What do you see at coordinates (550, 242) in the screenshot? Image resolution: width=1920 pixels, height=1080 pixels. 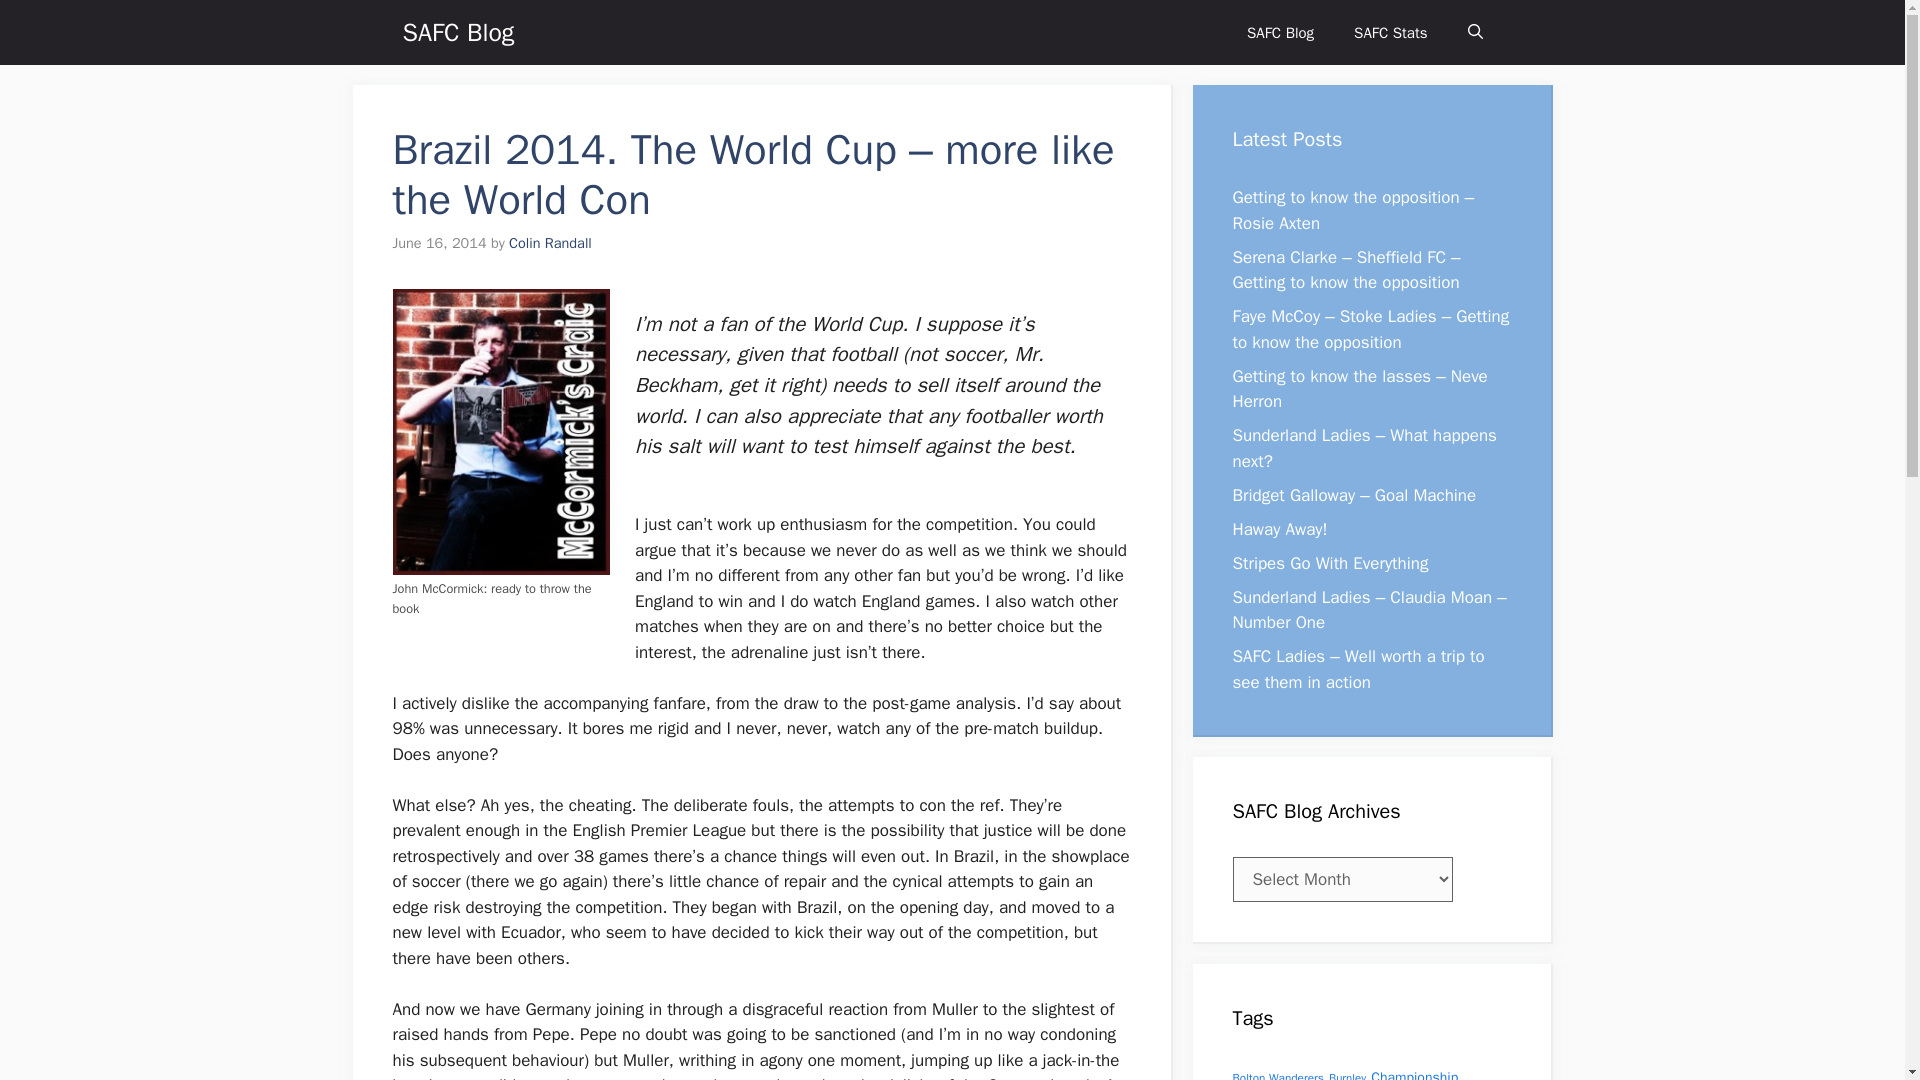 I see `Colin Randall` at bounding box center [550, 242].